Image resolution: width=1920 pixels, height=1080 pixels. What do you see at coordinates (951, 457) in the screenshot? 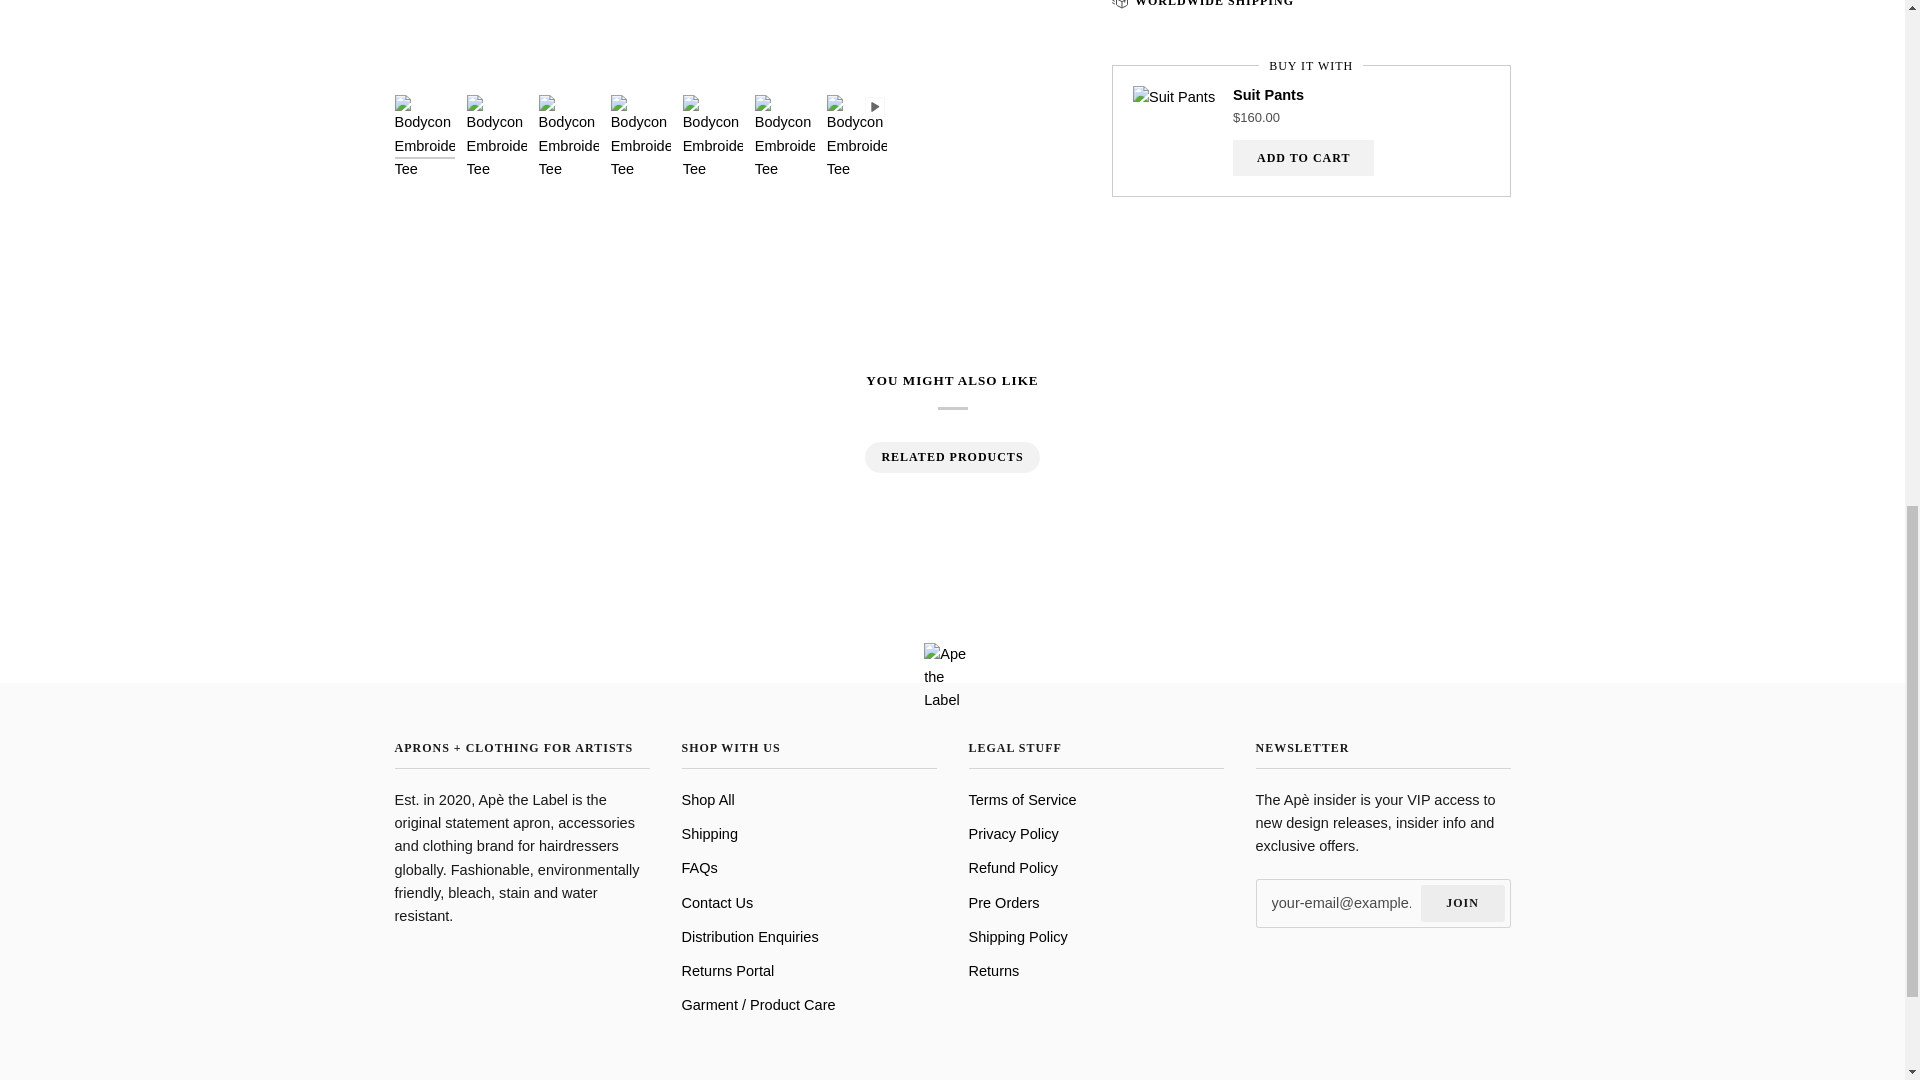
I see `RELATED PRODUCTS` at bounding box center [951, 457].